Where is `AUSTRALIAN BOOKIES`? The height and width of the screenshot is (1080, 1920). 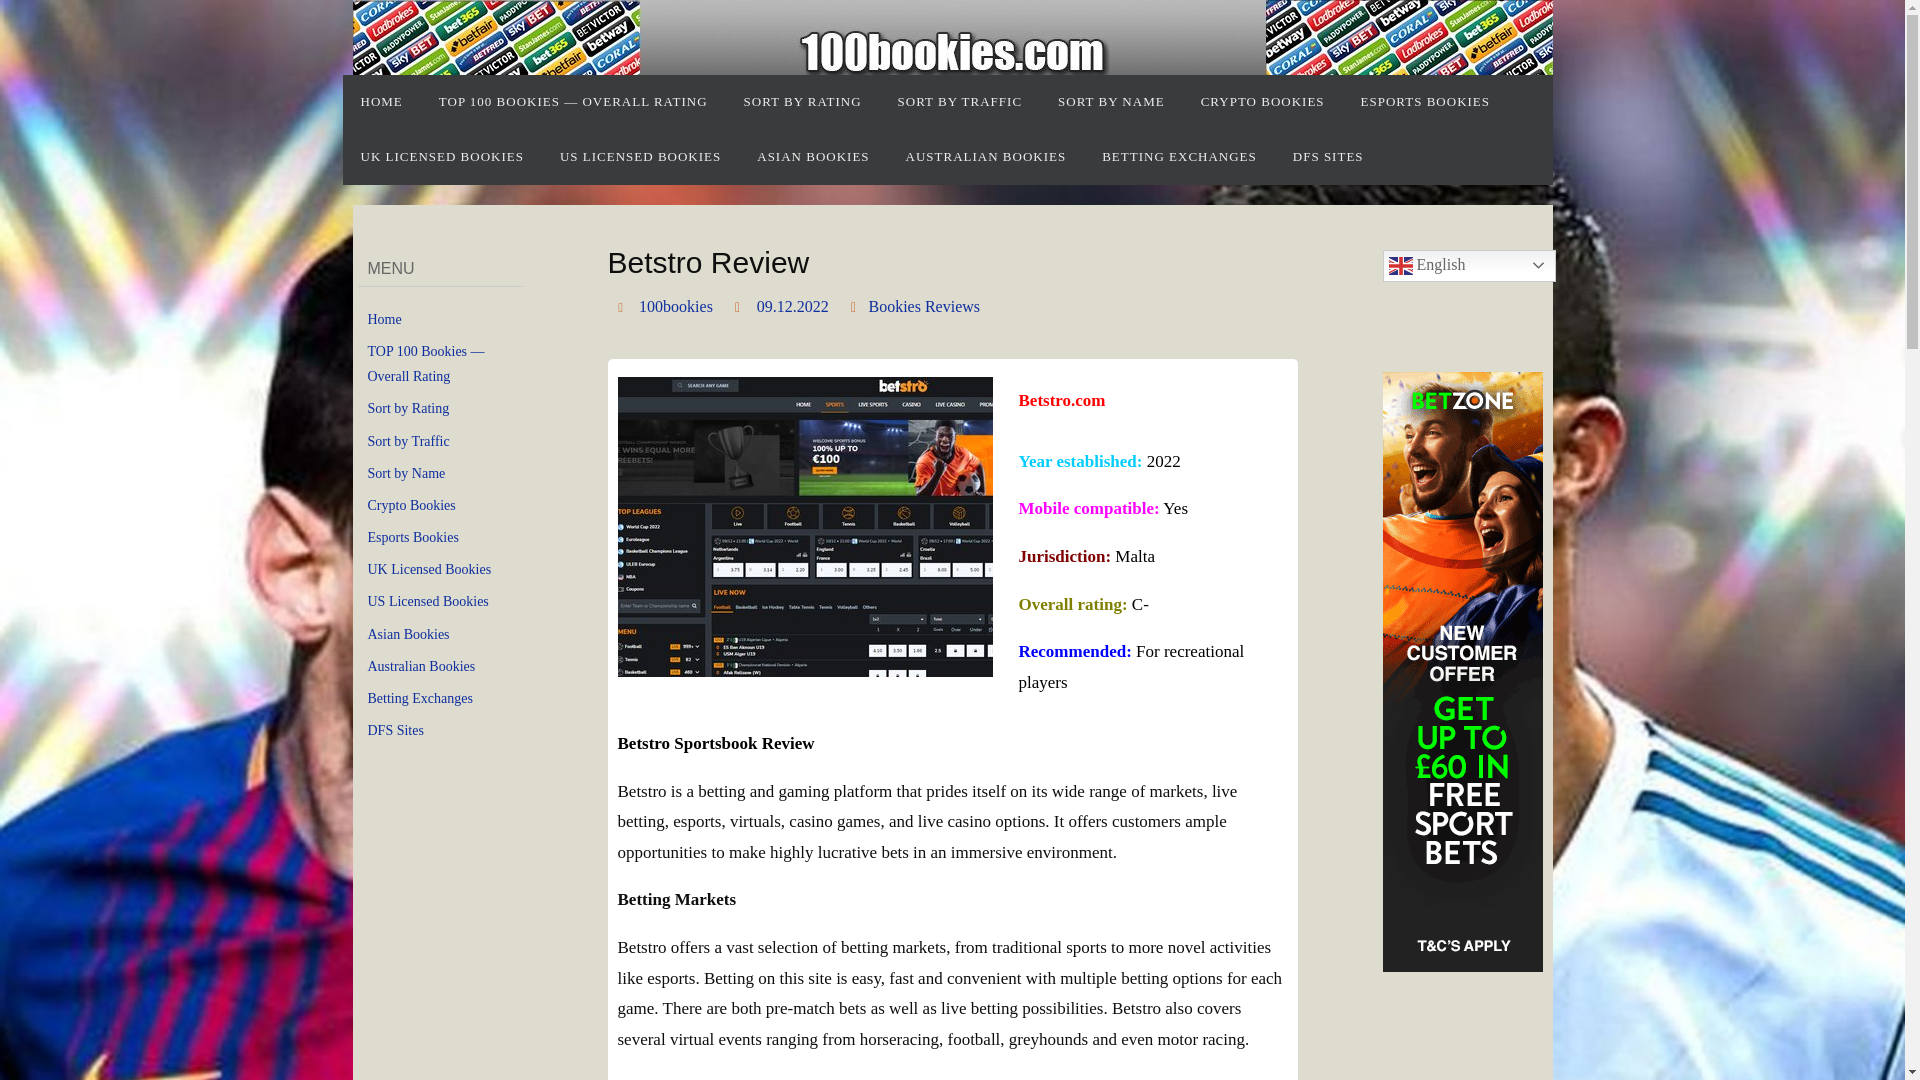 AUSTRALIAN BOOKIES is located at coordinates (986, 156).